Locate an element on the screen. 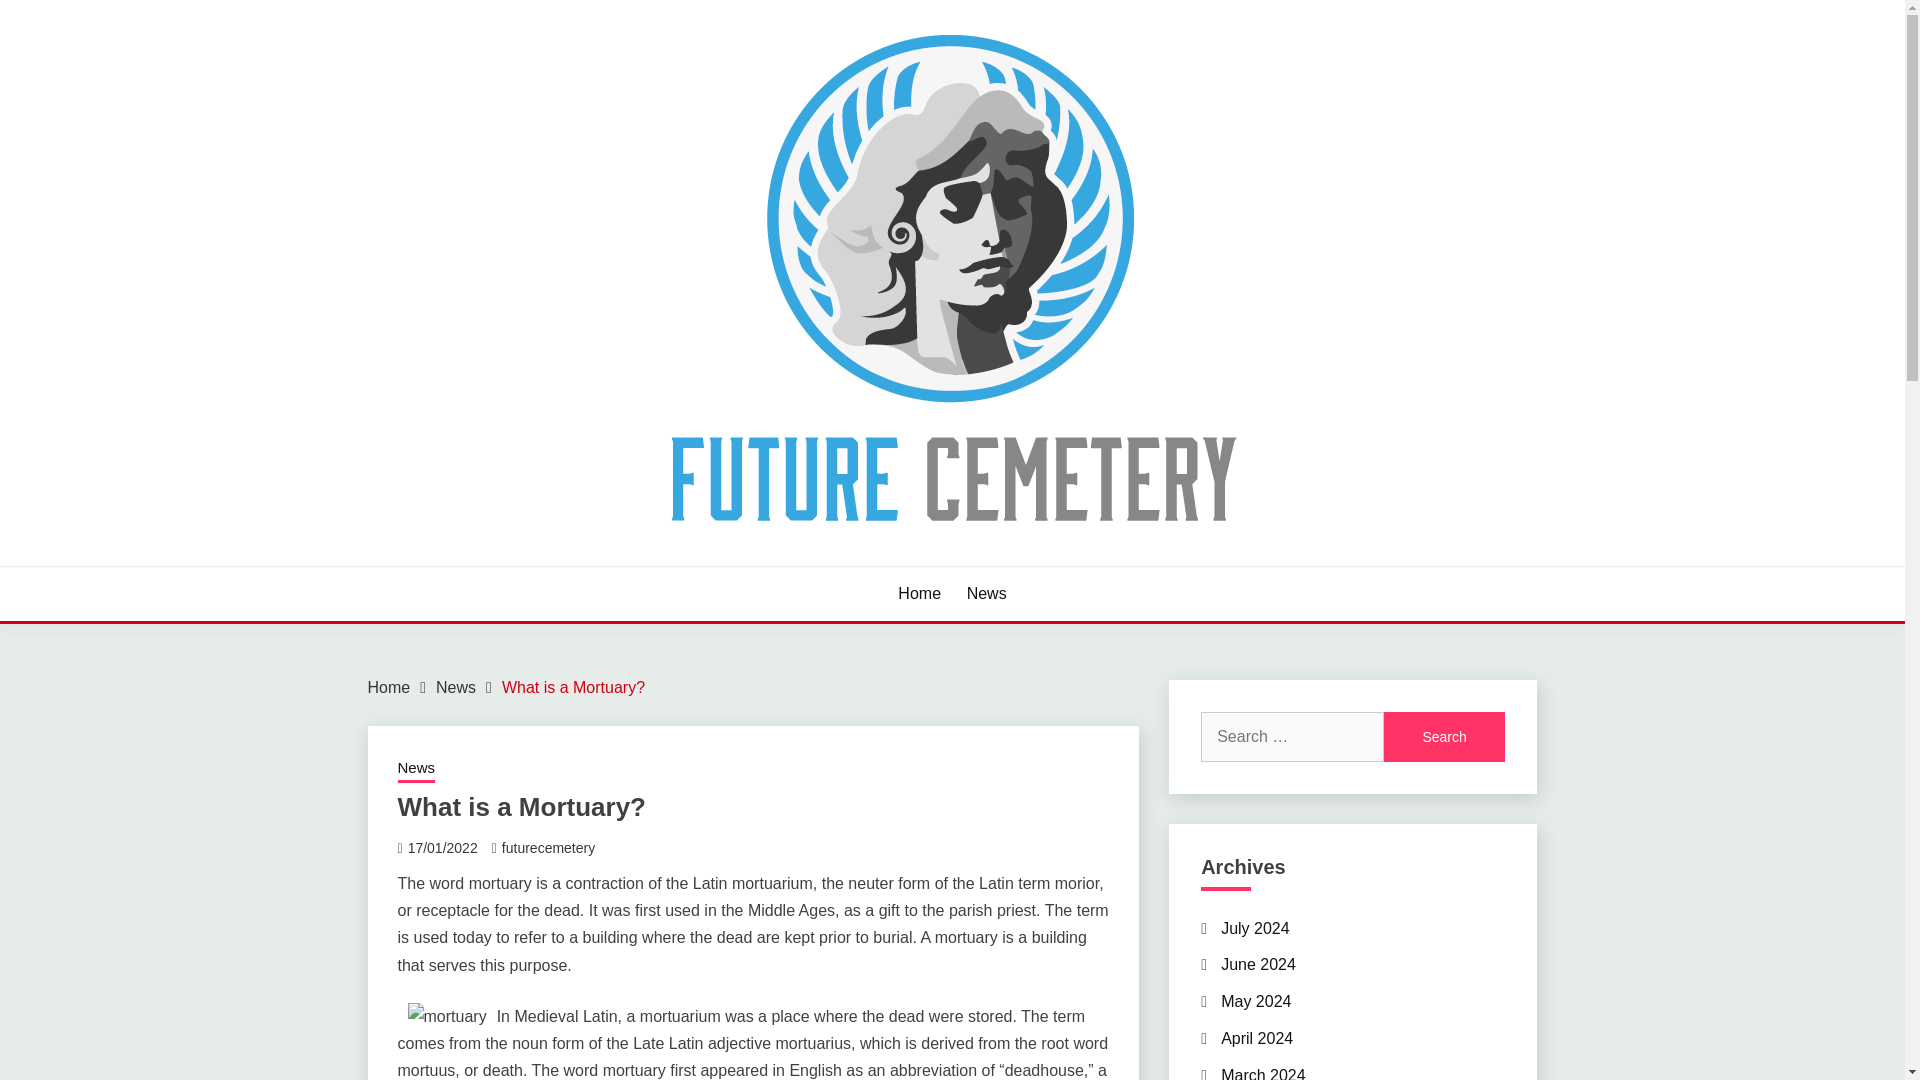 This screenshot has width=1920, height=1080. March 2024 is located at coordinates (1263, 1074).